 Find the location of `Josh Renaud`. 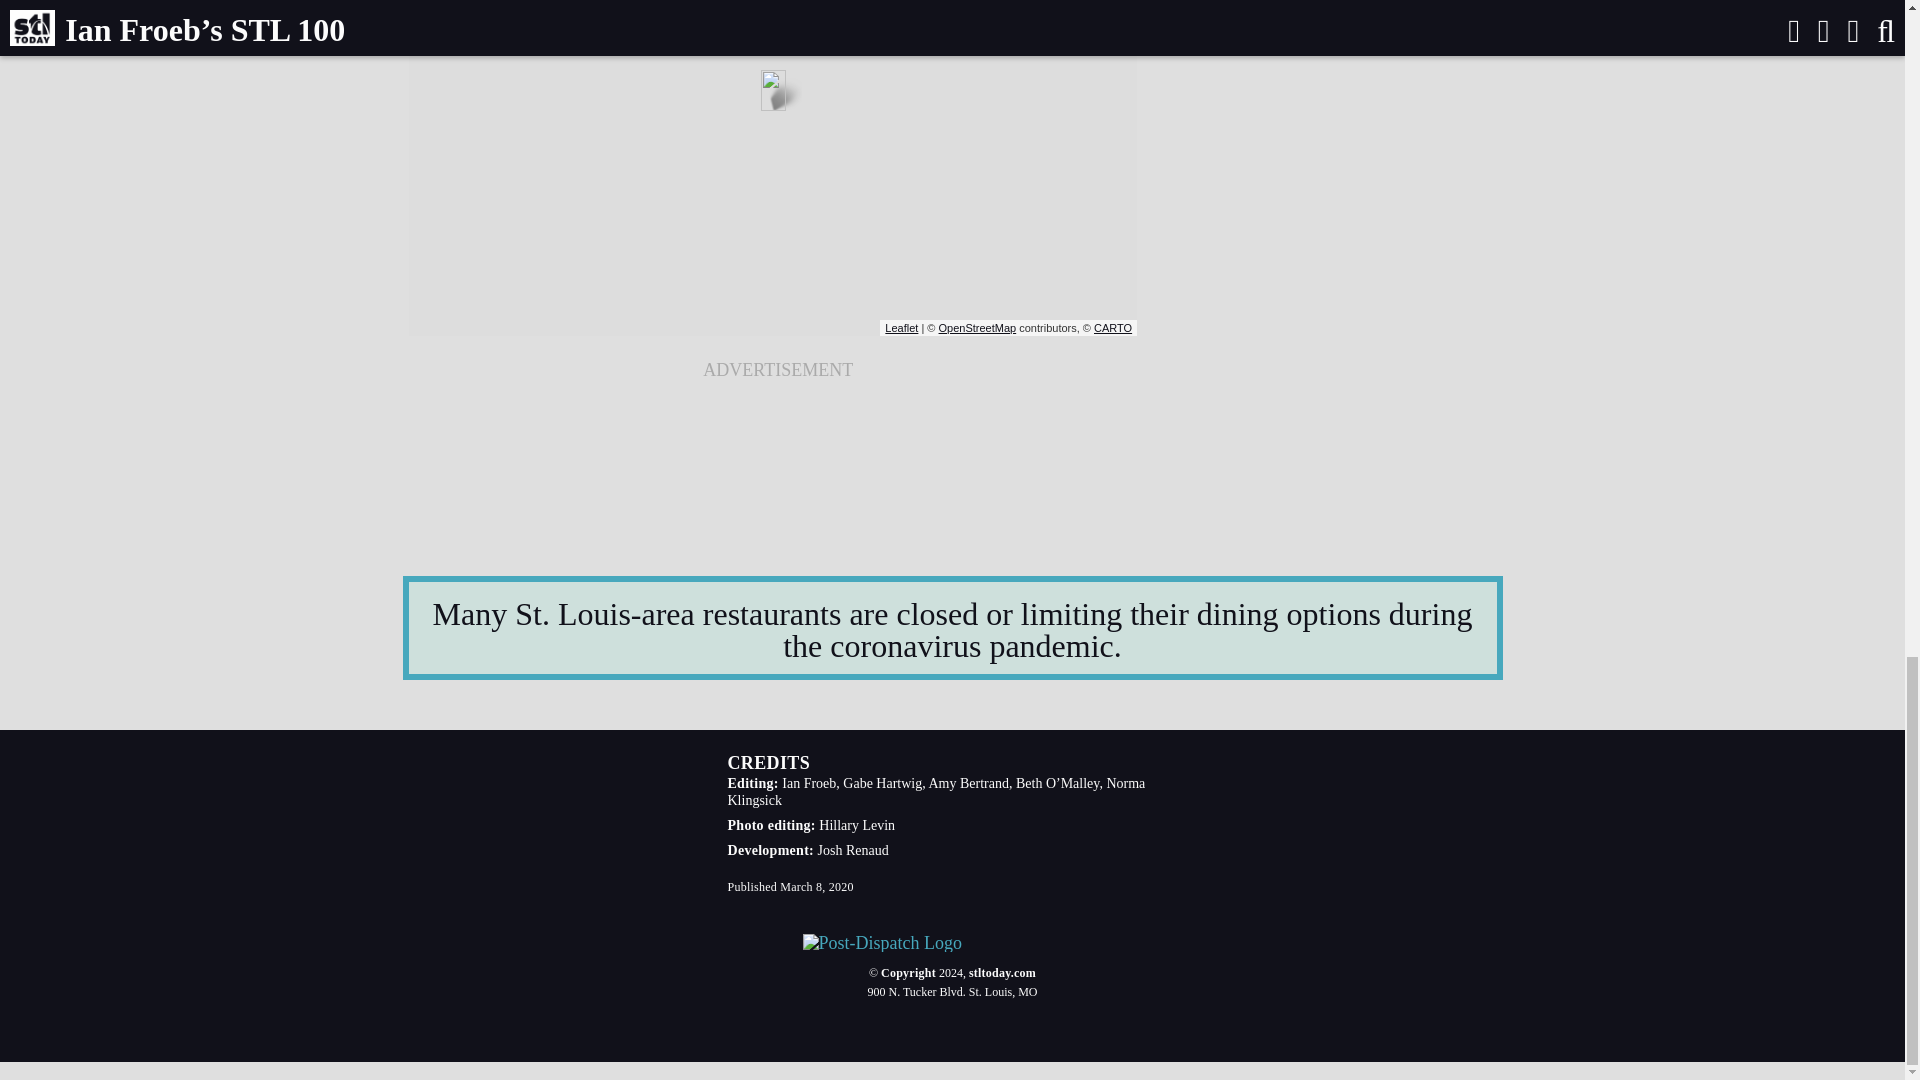

Josh Renaud is located at coordinates (852, 850).